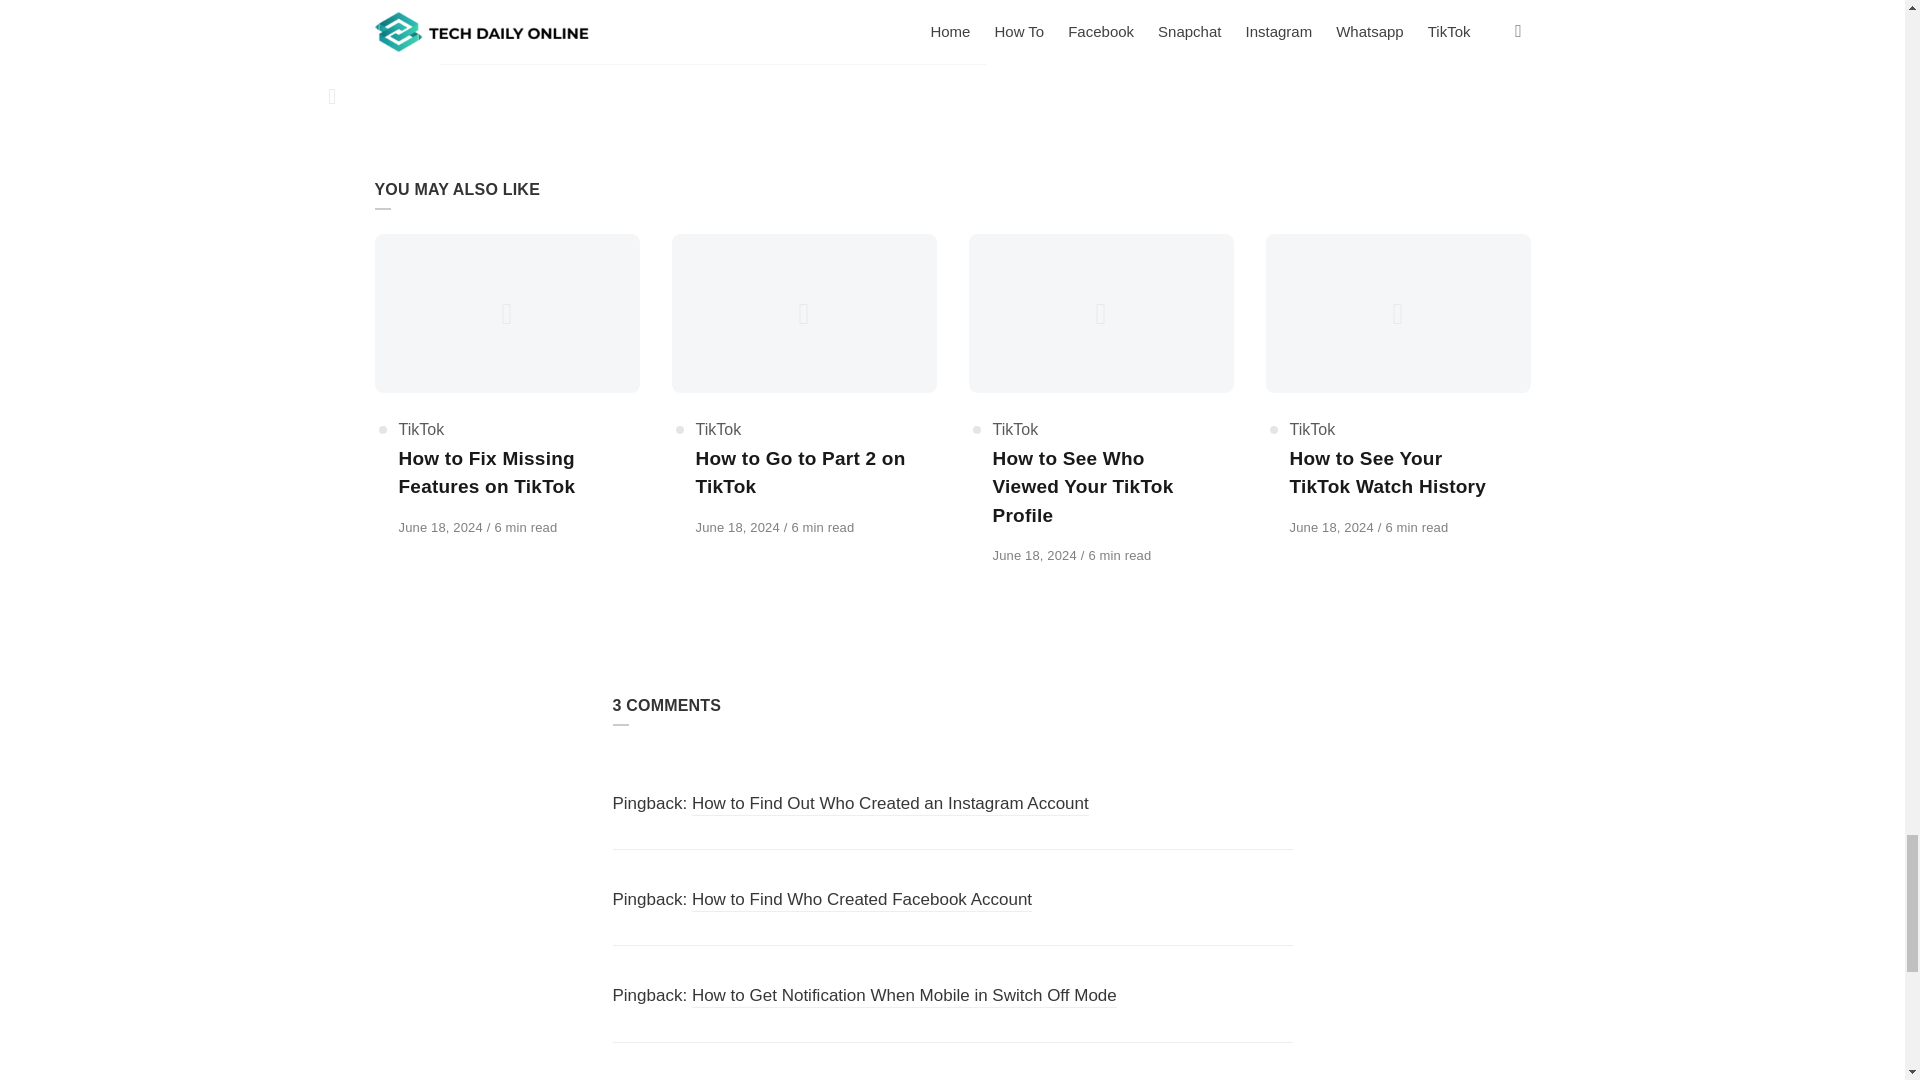 This screenshot has width=1920, height=1080. Describe the element at coordinates (1036, 554) in the screenshot. I see `June 18, 2024` at that location.